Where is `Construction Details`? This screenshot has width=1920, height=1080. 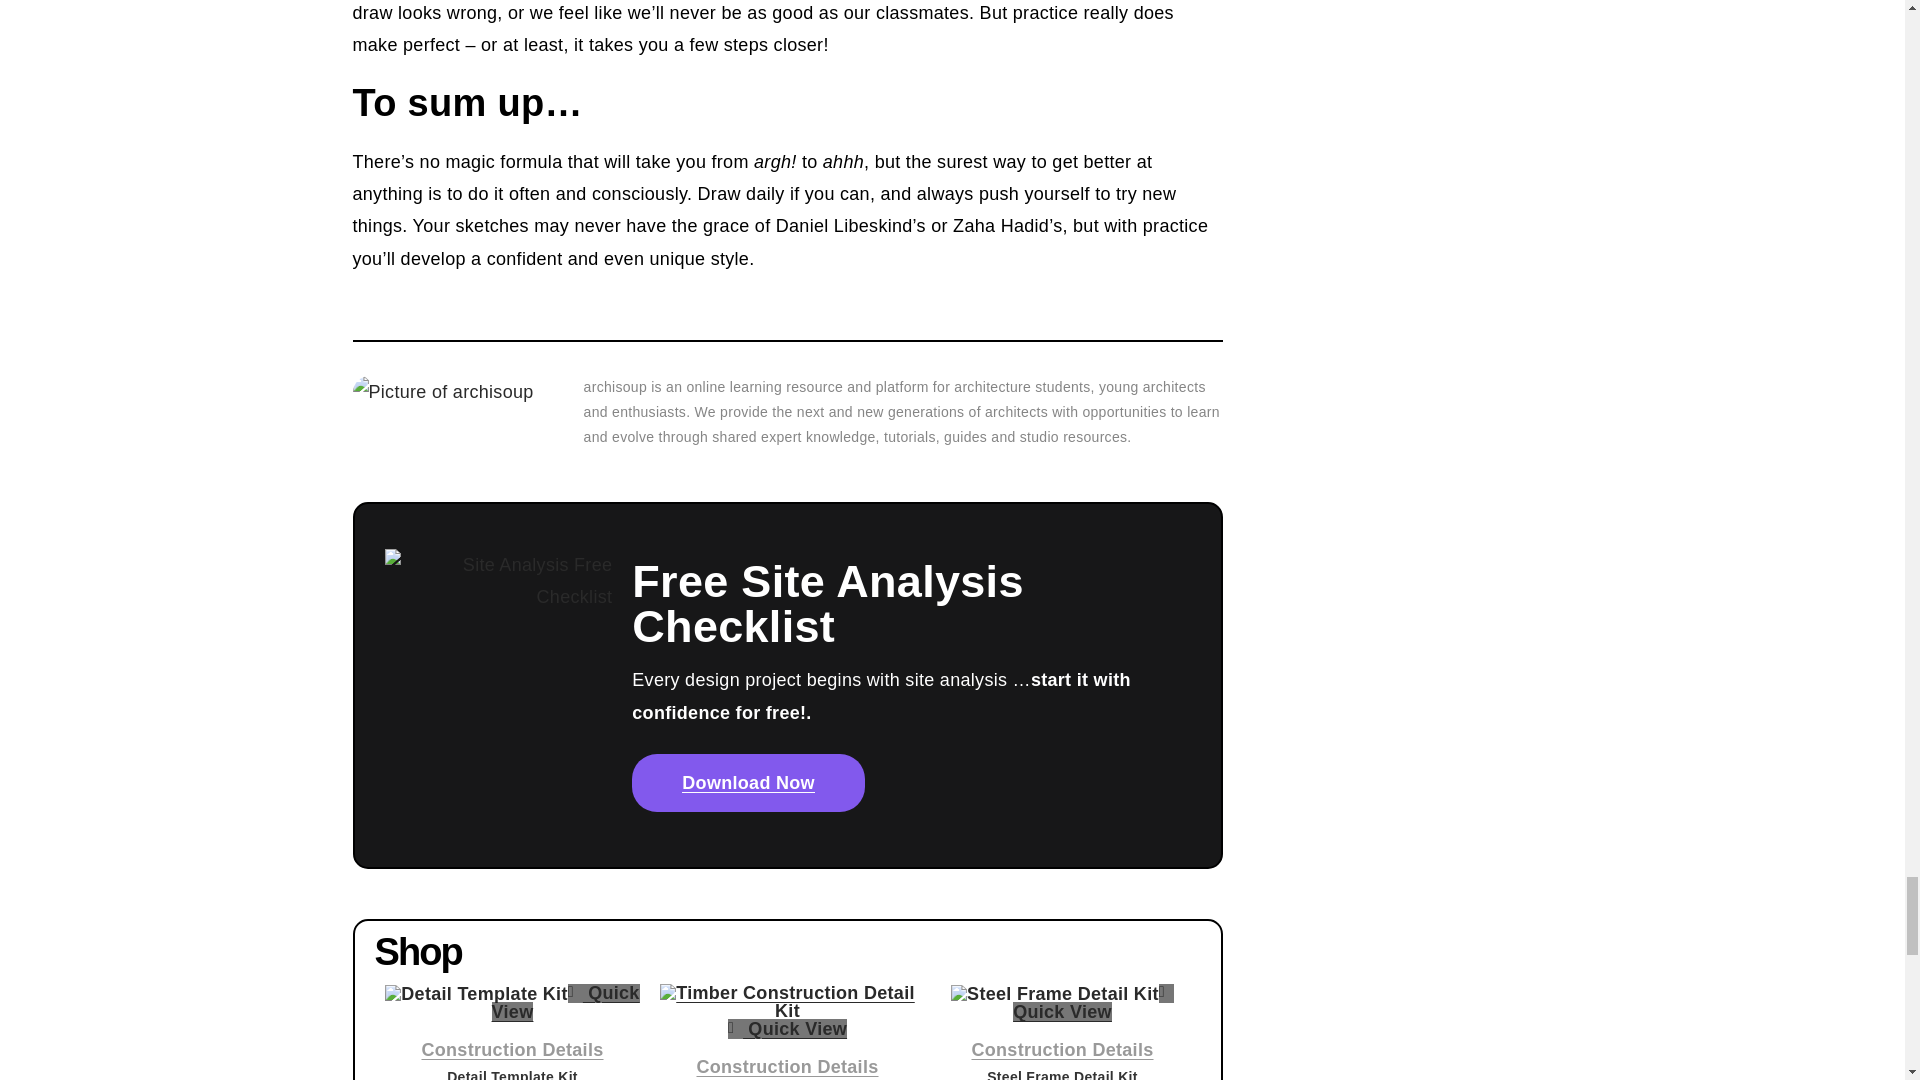
Construction Details is located at coordinates (1062, 1050).